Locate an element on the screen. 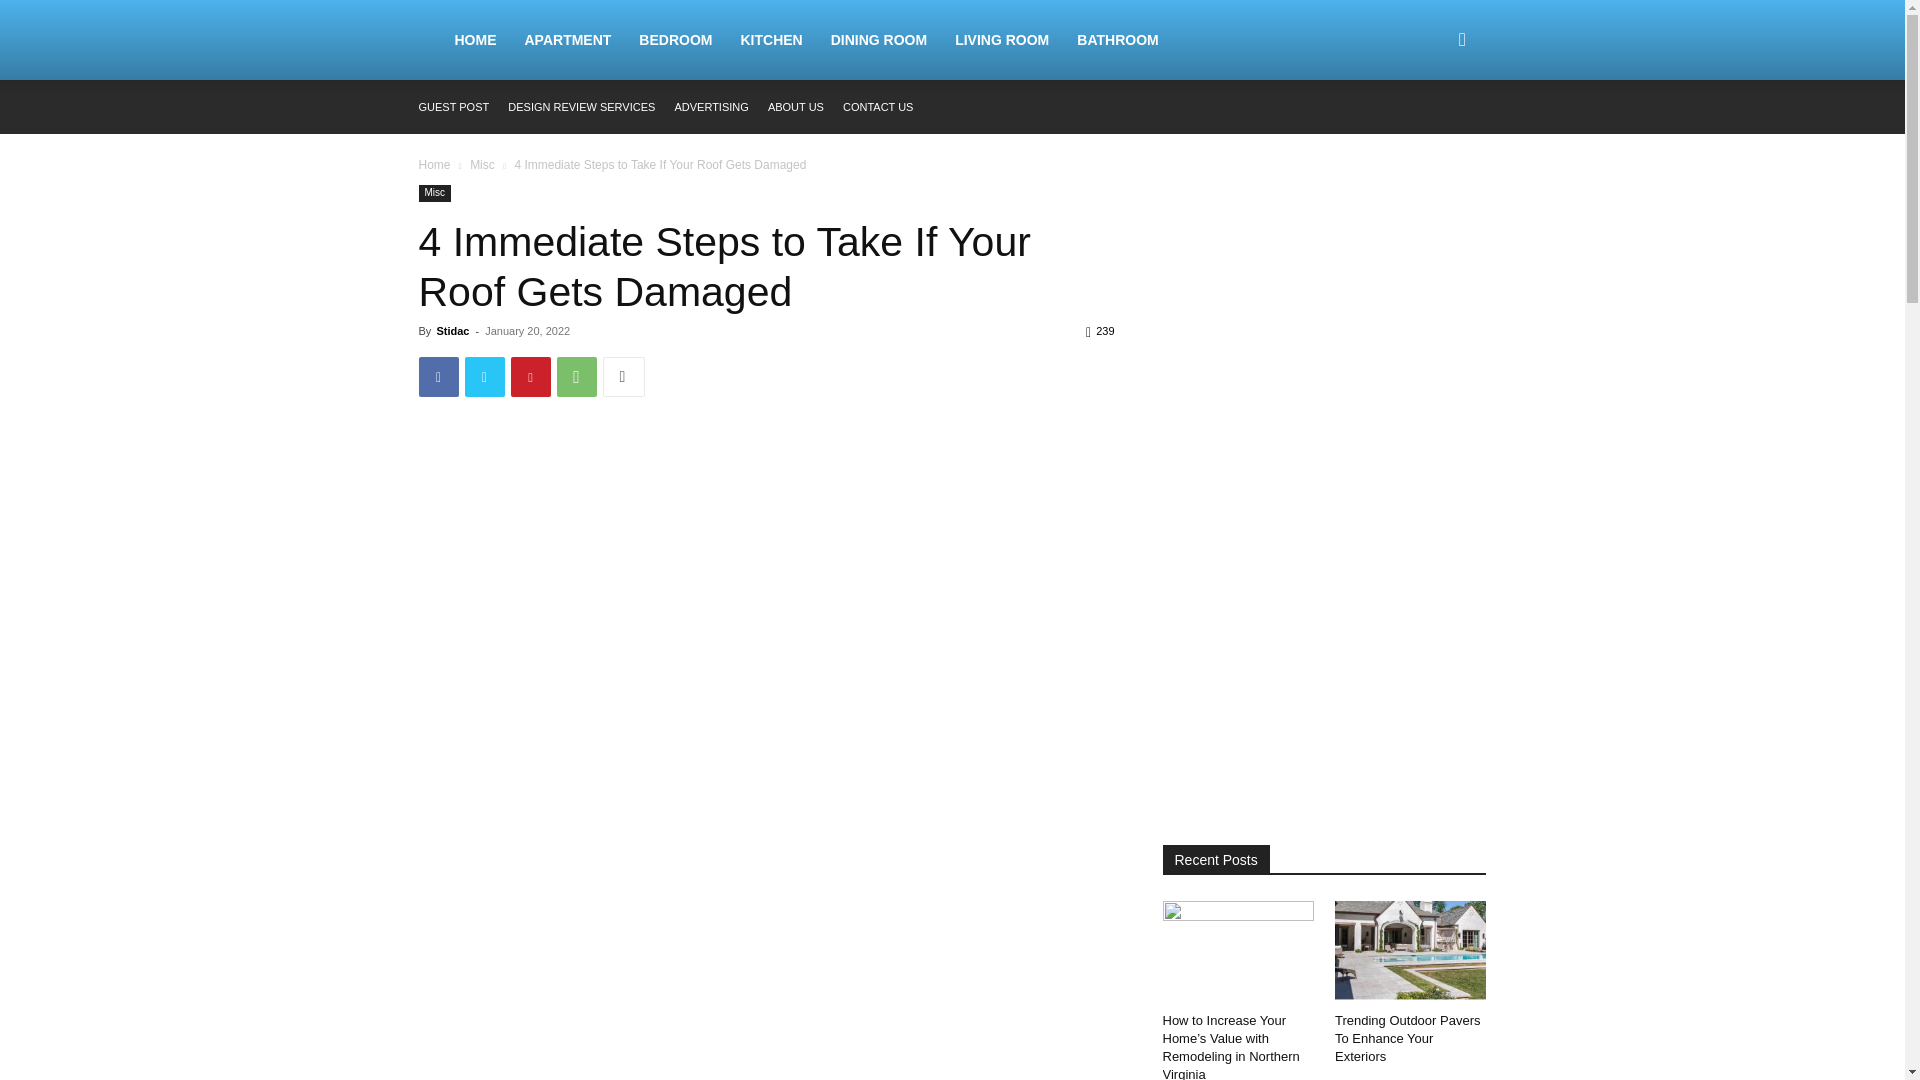 The width and height of the screenshot is (1920, 1080). DESIGN REVIEW SERVICES is located at coordinates (581, 107).